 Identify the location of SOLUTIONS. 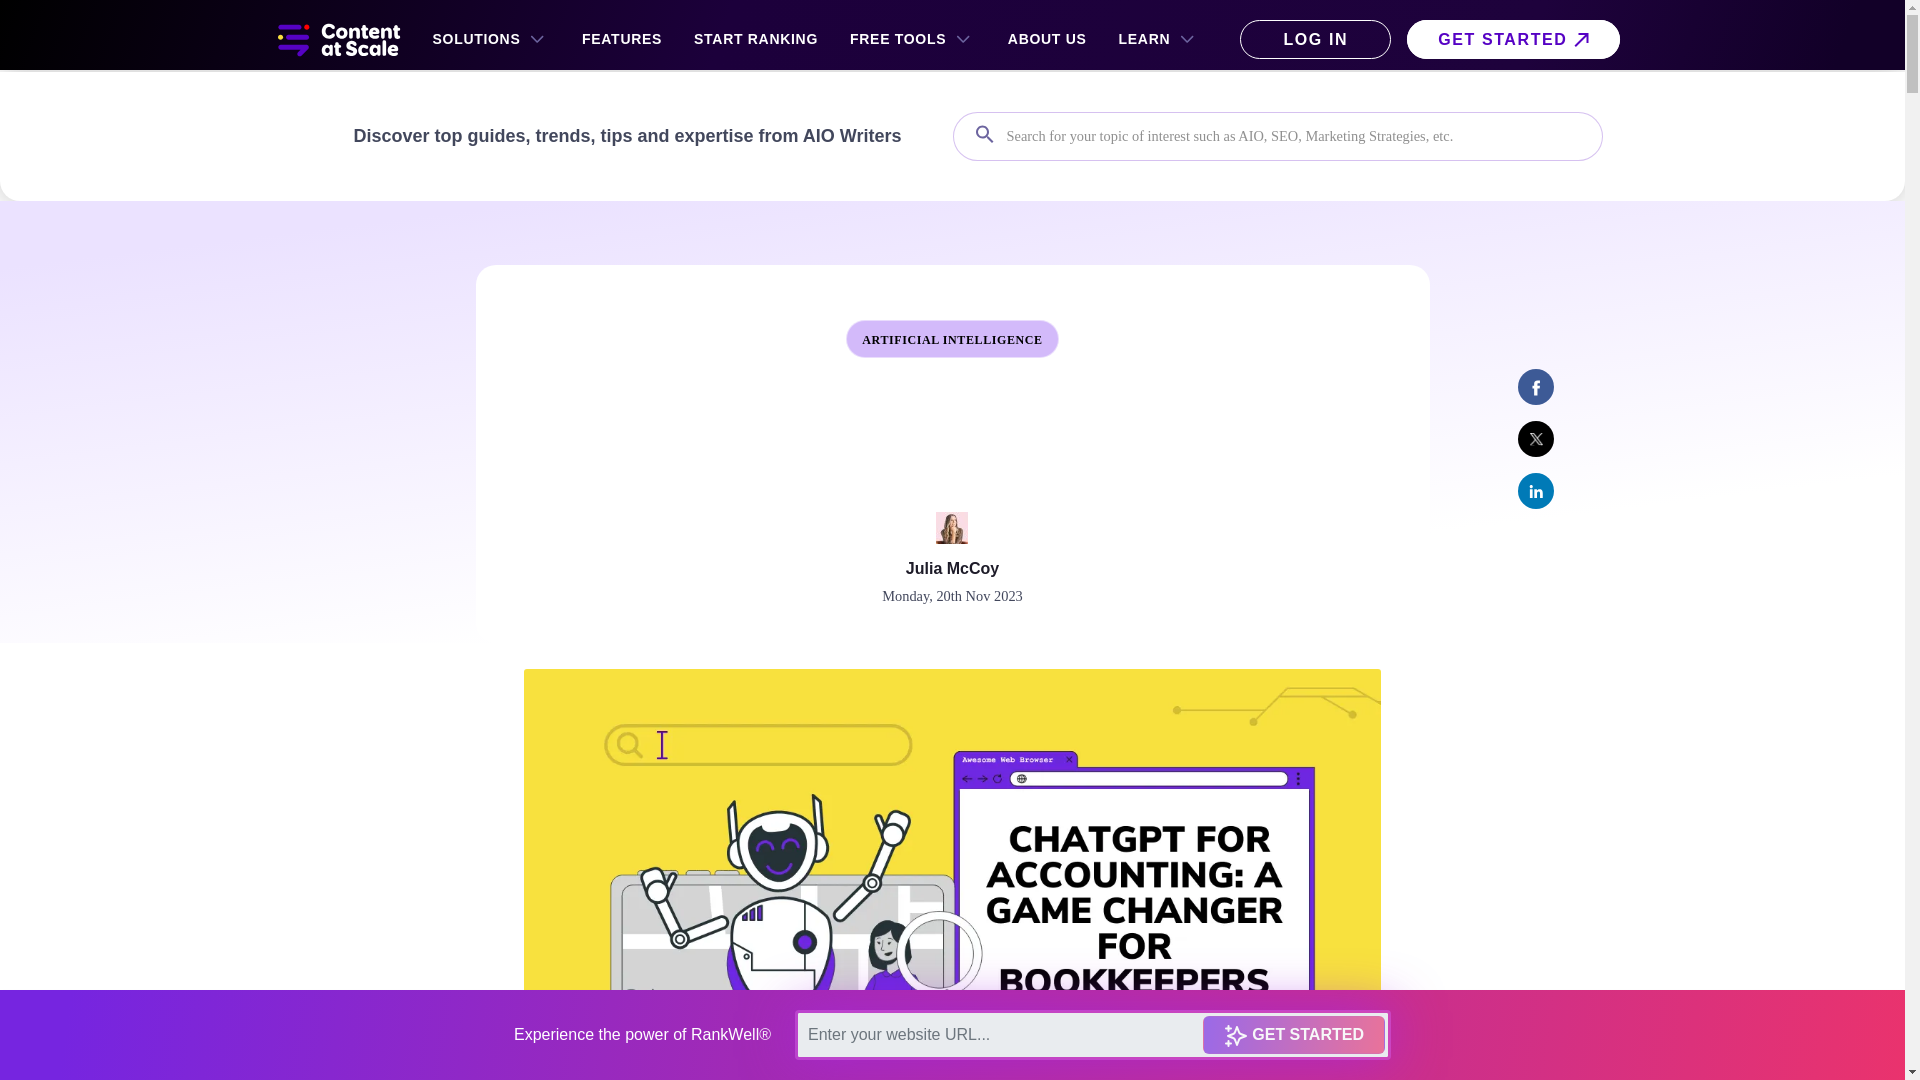
(491, 40).